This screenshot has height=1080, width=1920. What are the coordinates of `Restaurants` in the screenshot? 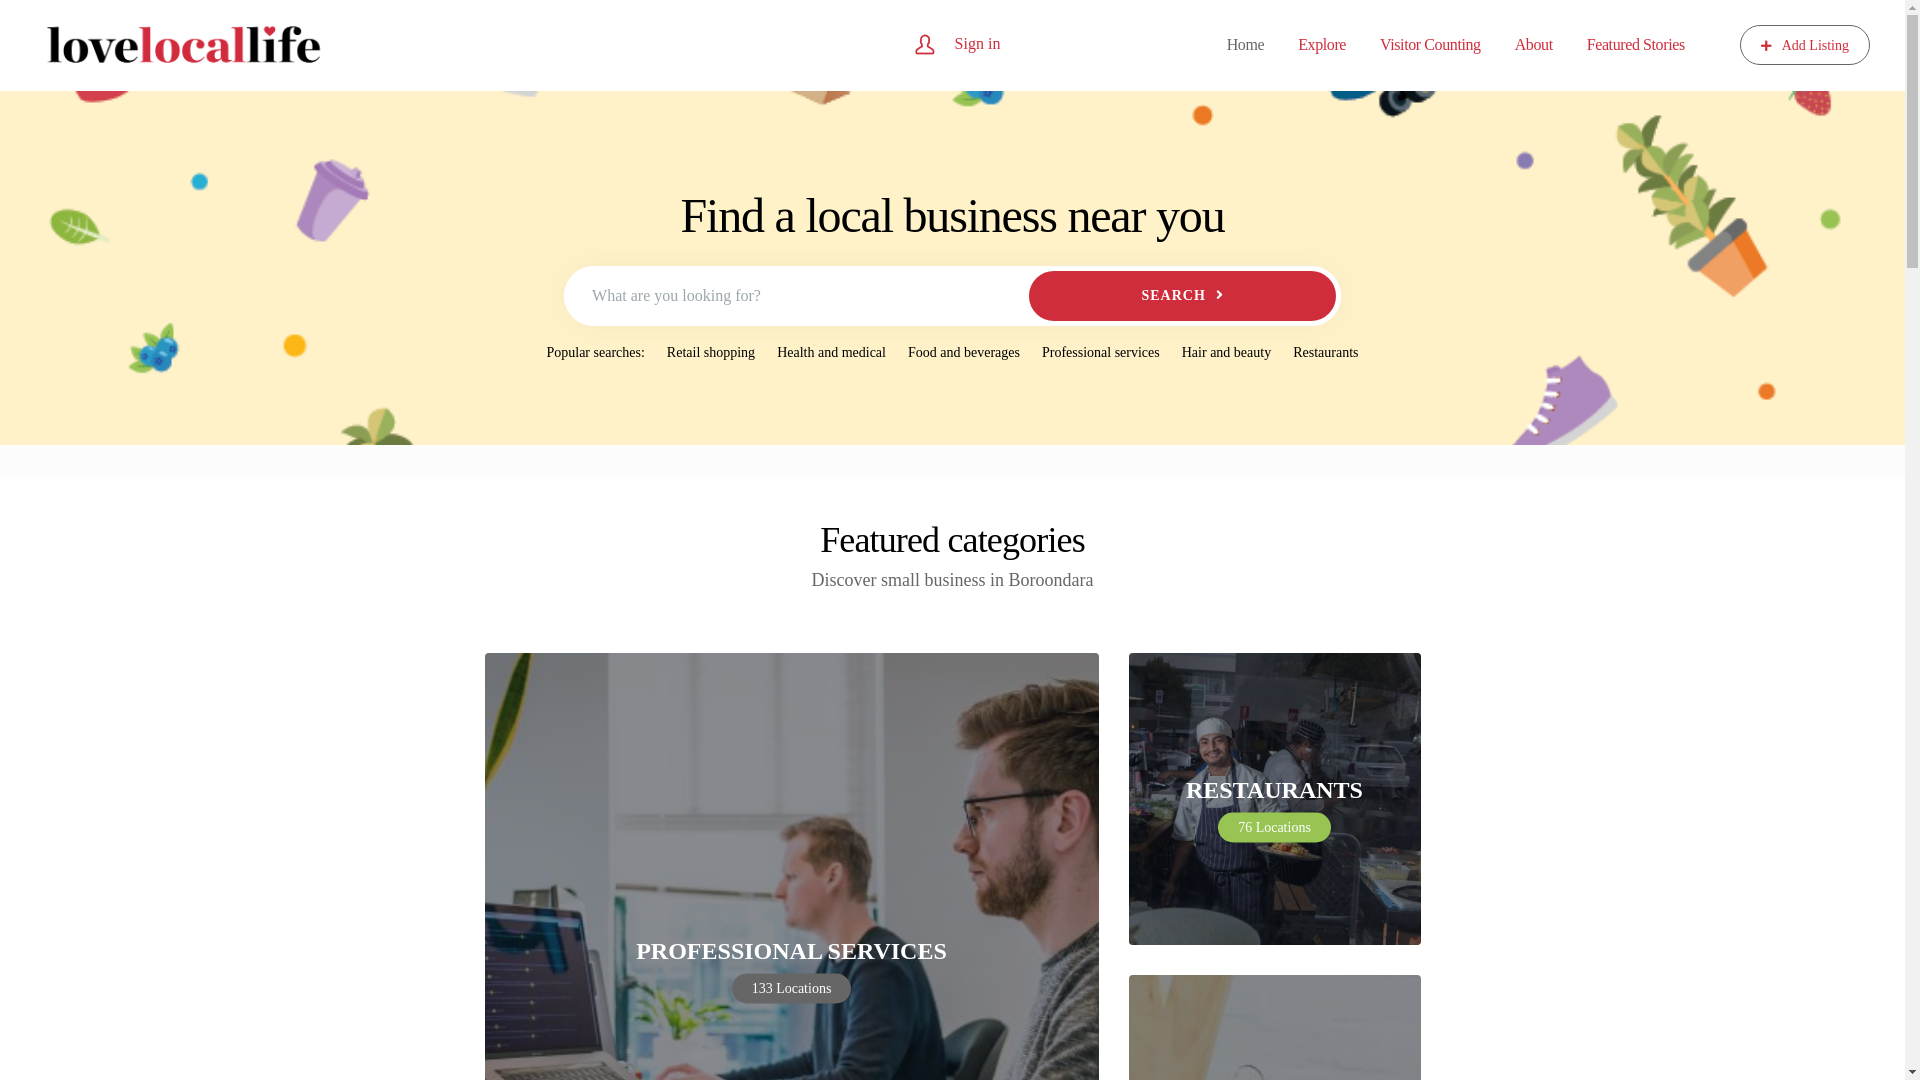 It's located at (1274, 799).